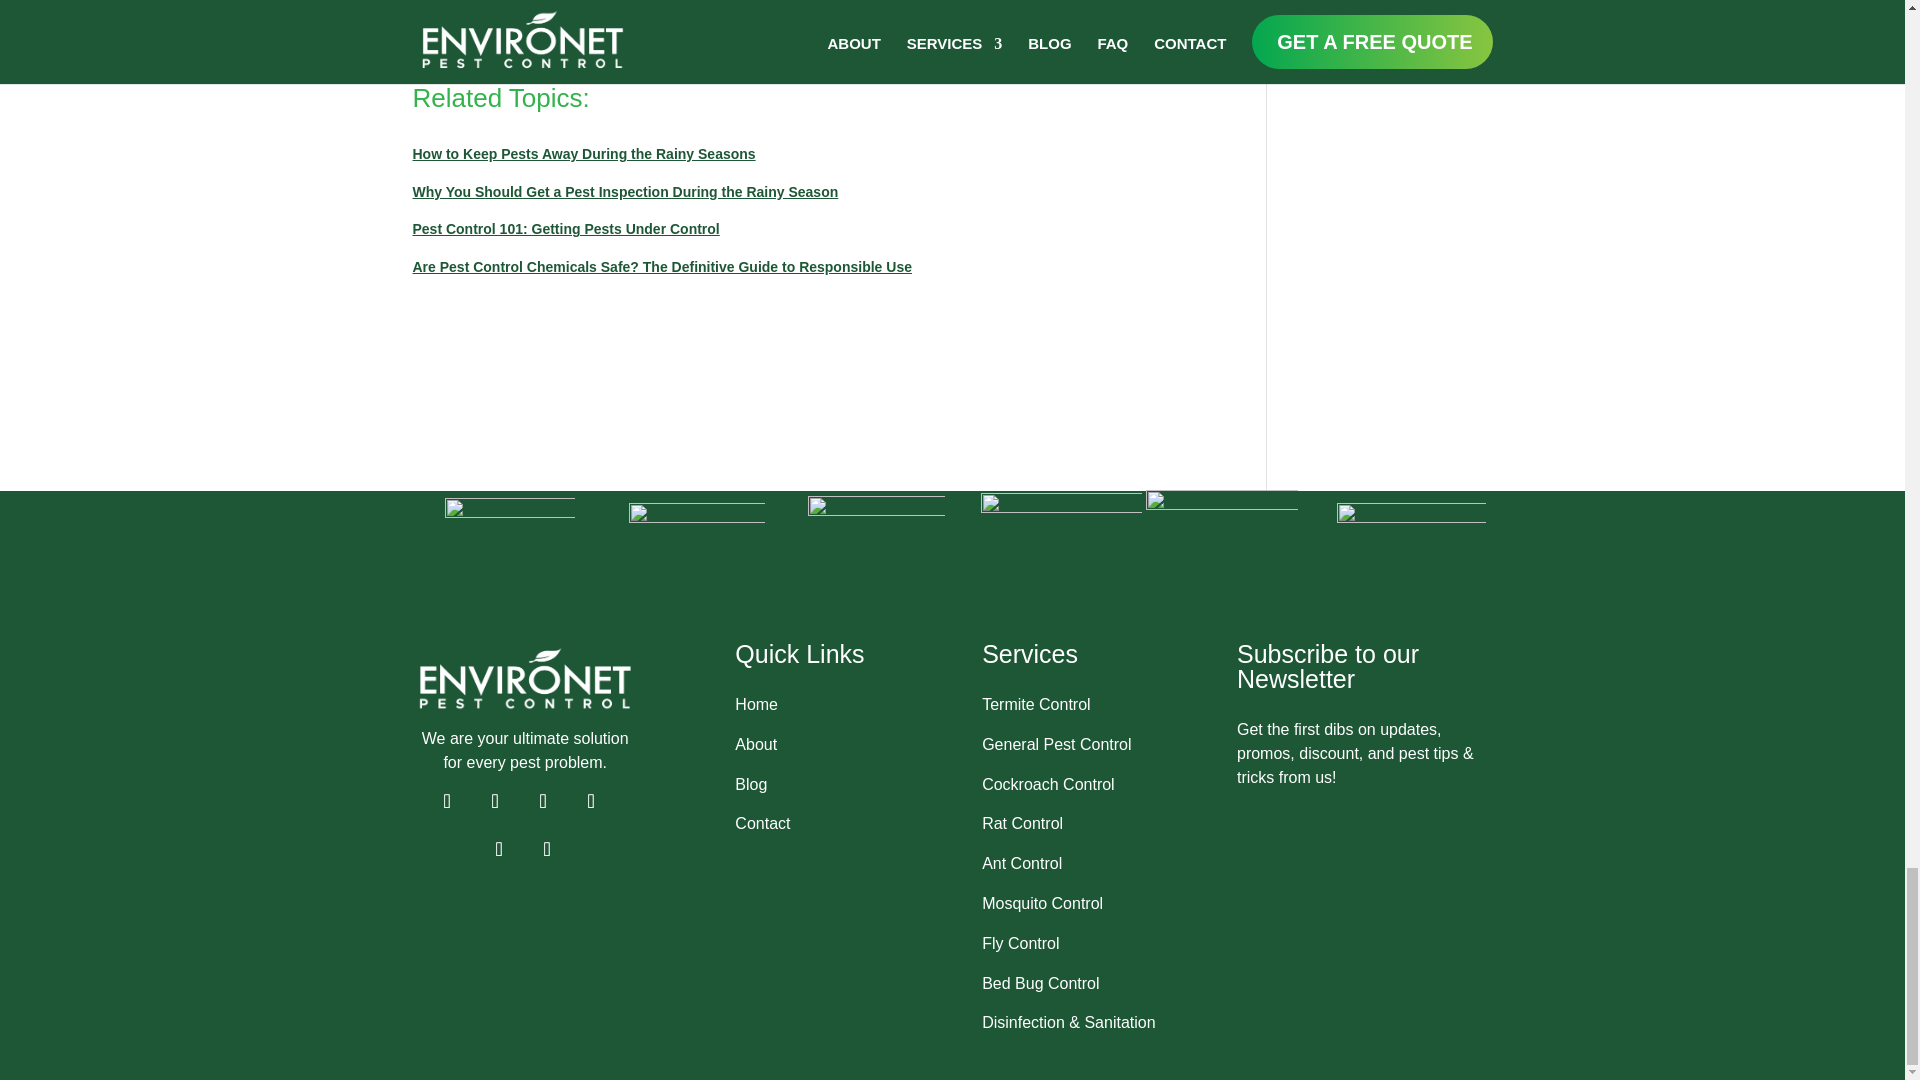 Image resolution: width=1920 pixels, height=1080 pixels. I want to click on Why You Should Get a Pest Inspection During the Rainy Season, so click(624, 191).